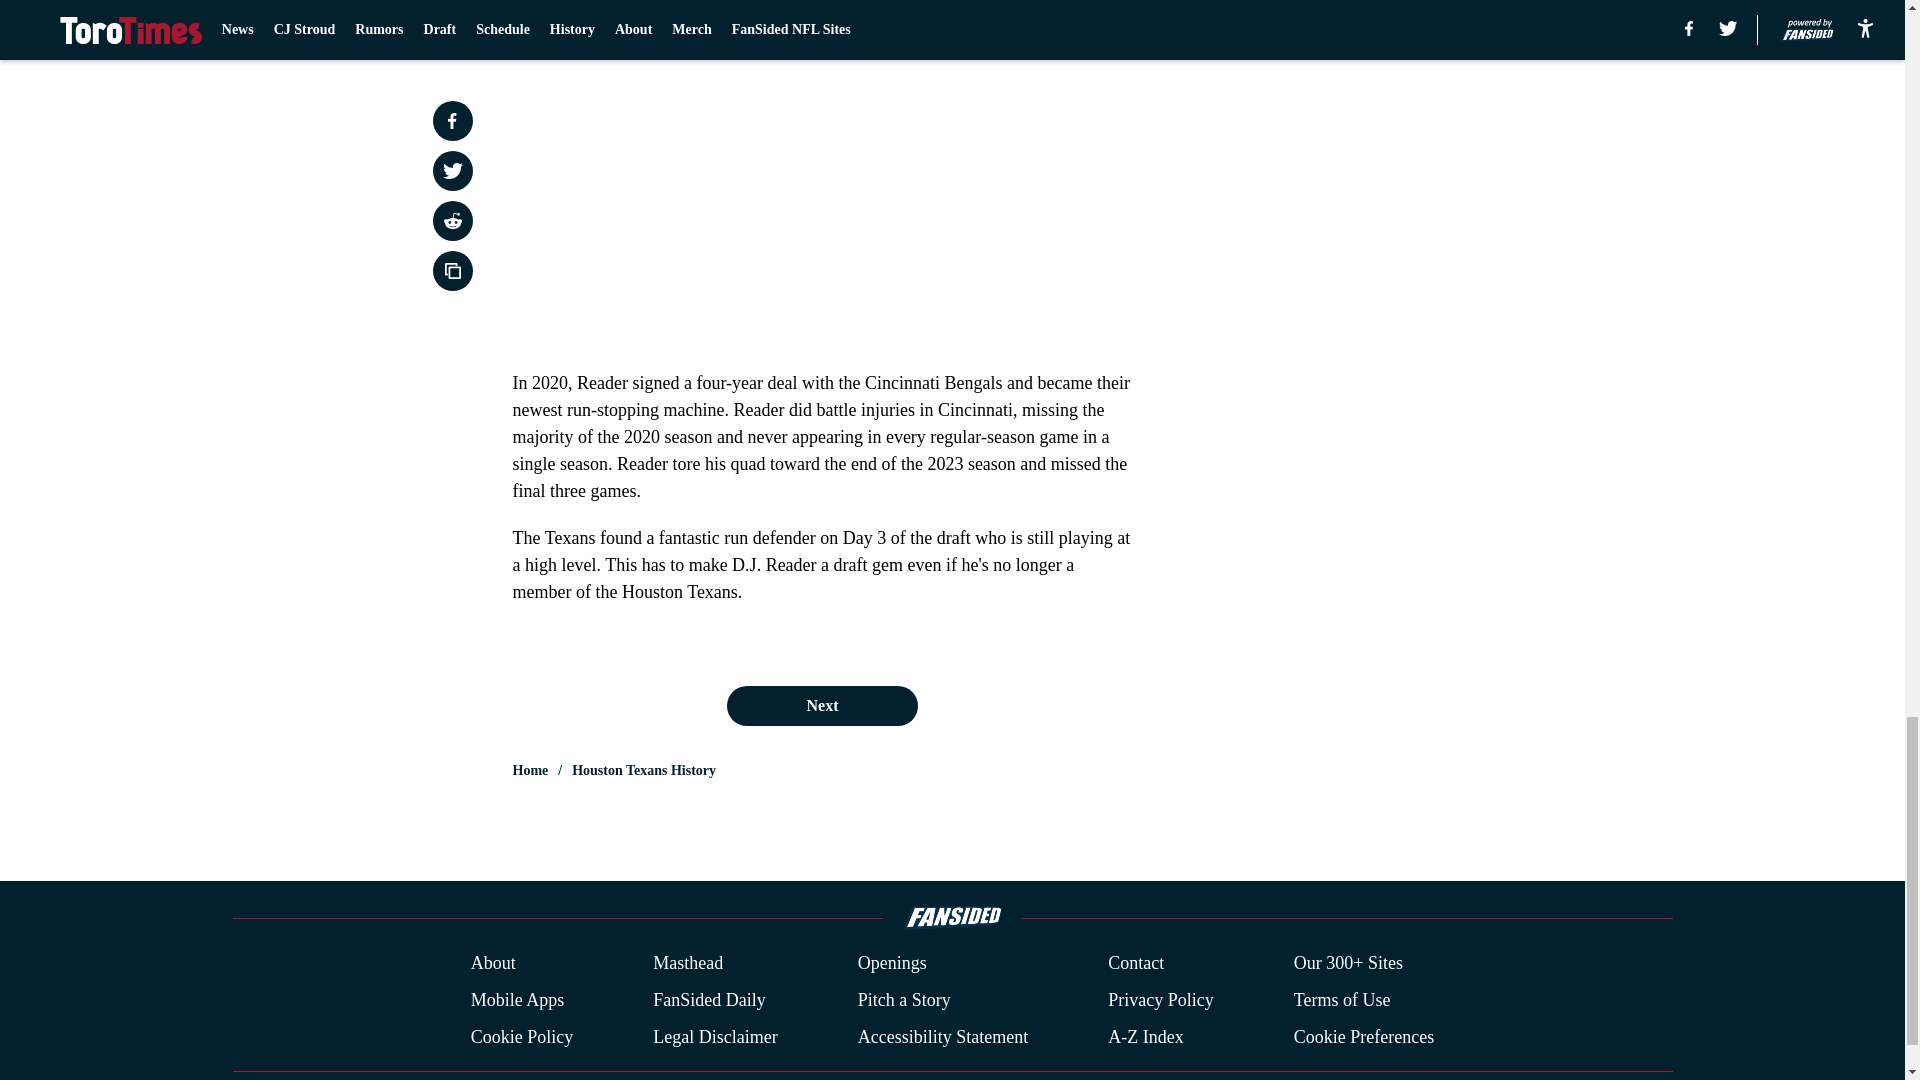 The width and height of the screenshot is (1920, 1080). I want to click on Openings, so click(892, 964).